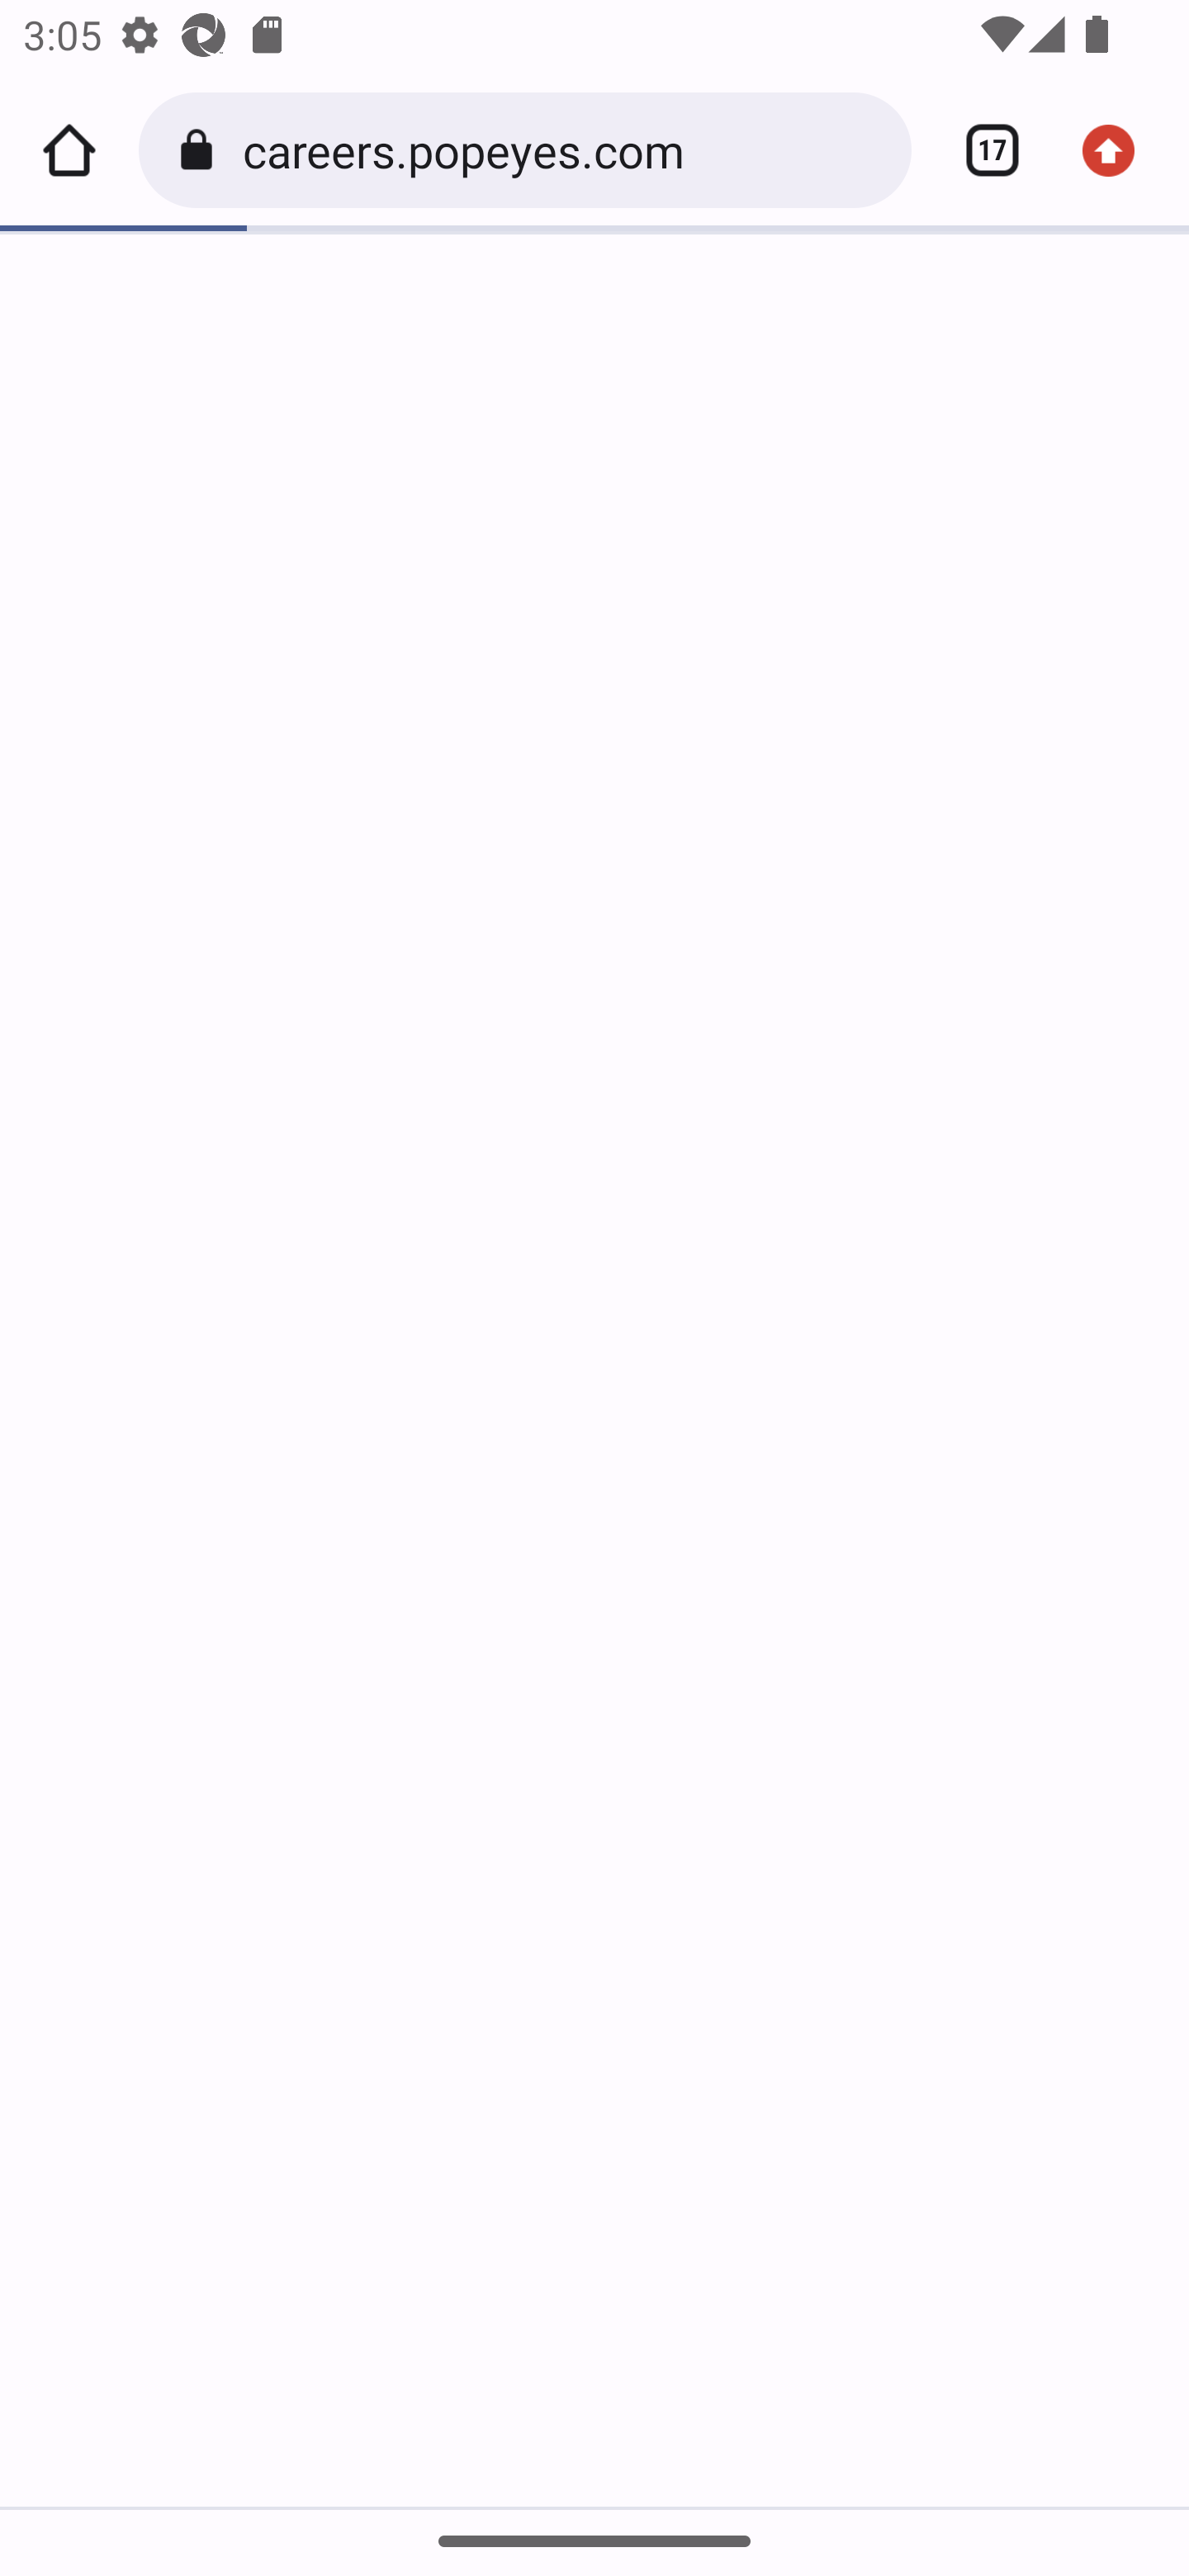 This screenshot has height=2576, width=1189. What do you see at coordinates (201, 150) in the screenshot?
I see `Connection is secure` at bounding box center [201, 150].